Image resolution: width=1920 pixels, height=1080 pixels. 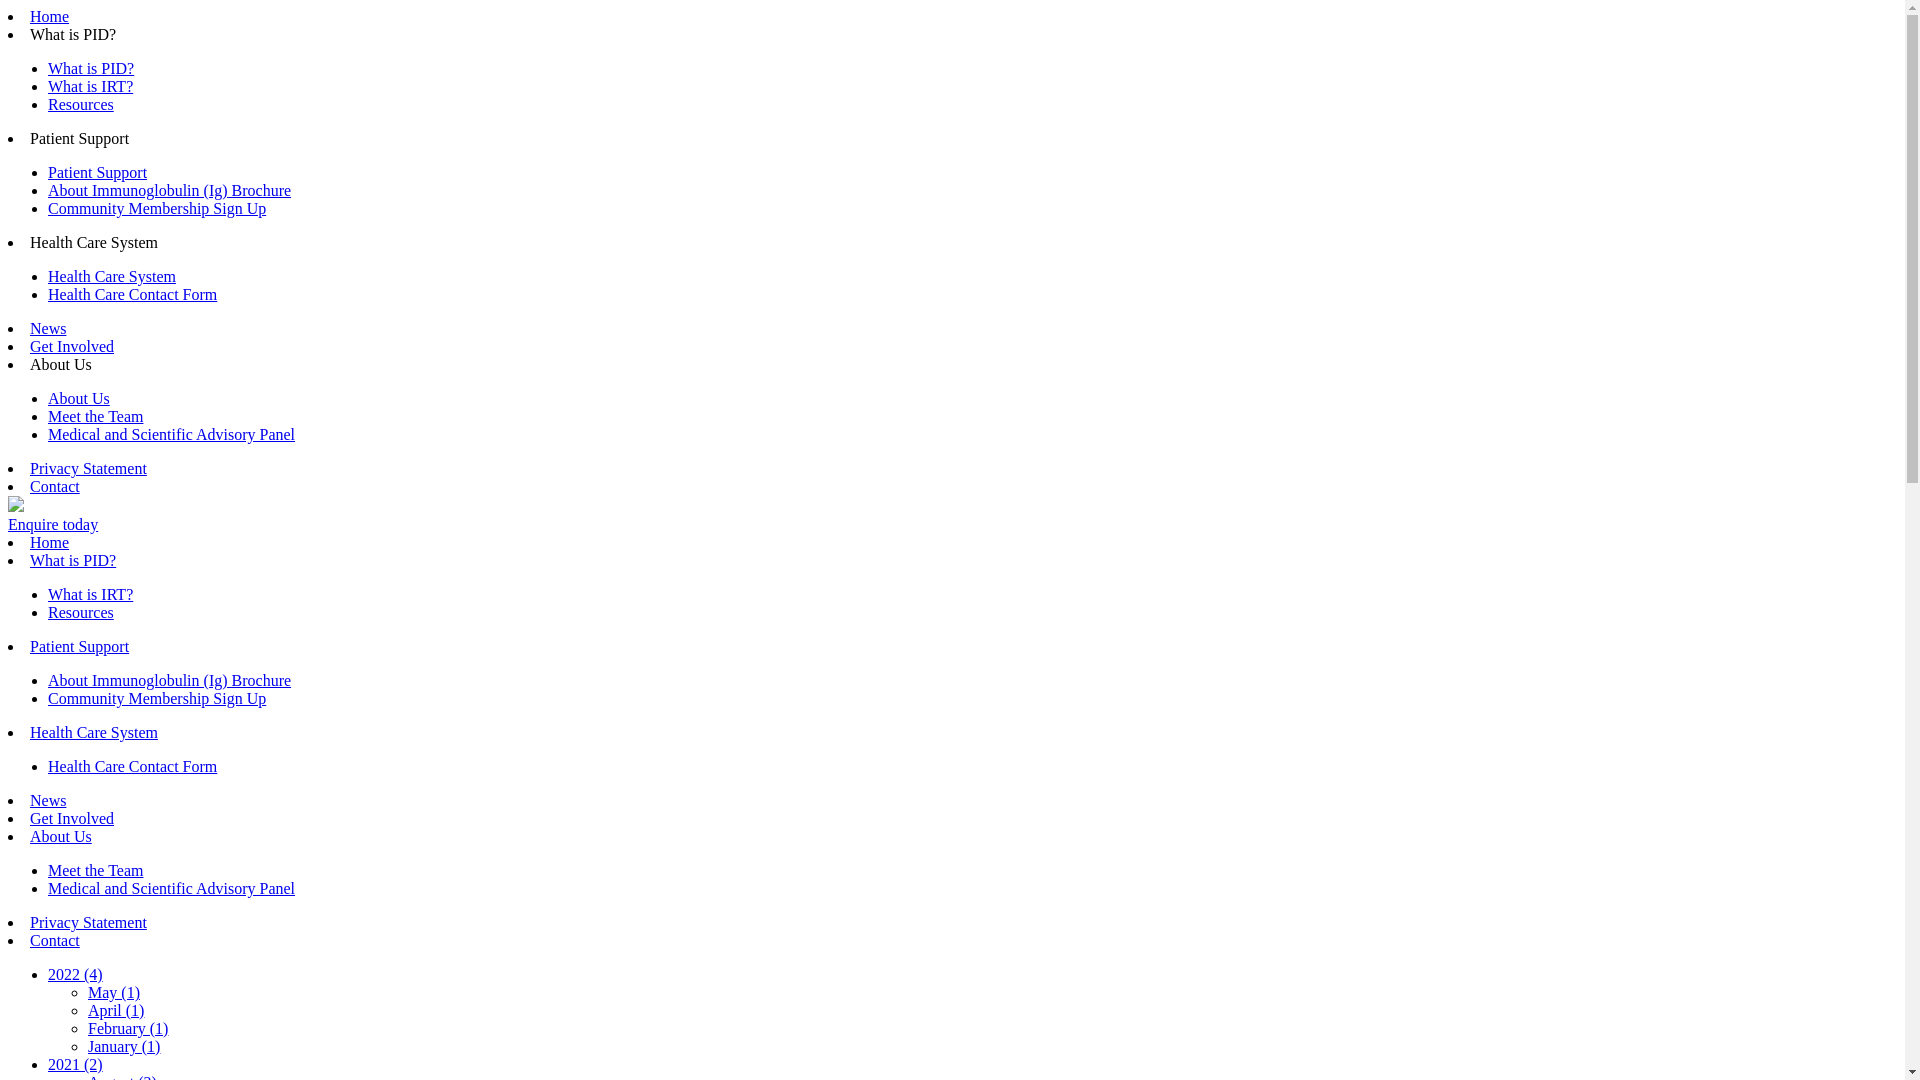 What do you see at coordinates (94, 732) in the screenshot?
I see `Health Care System` at bounding box center [94, 732].